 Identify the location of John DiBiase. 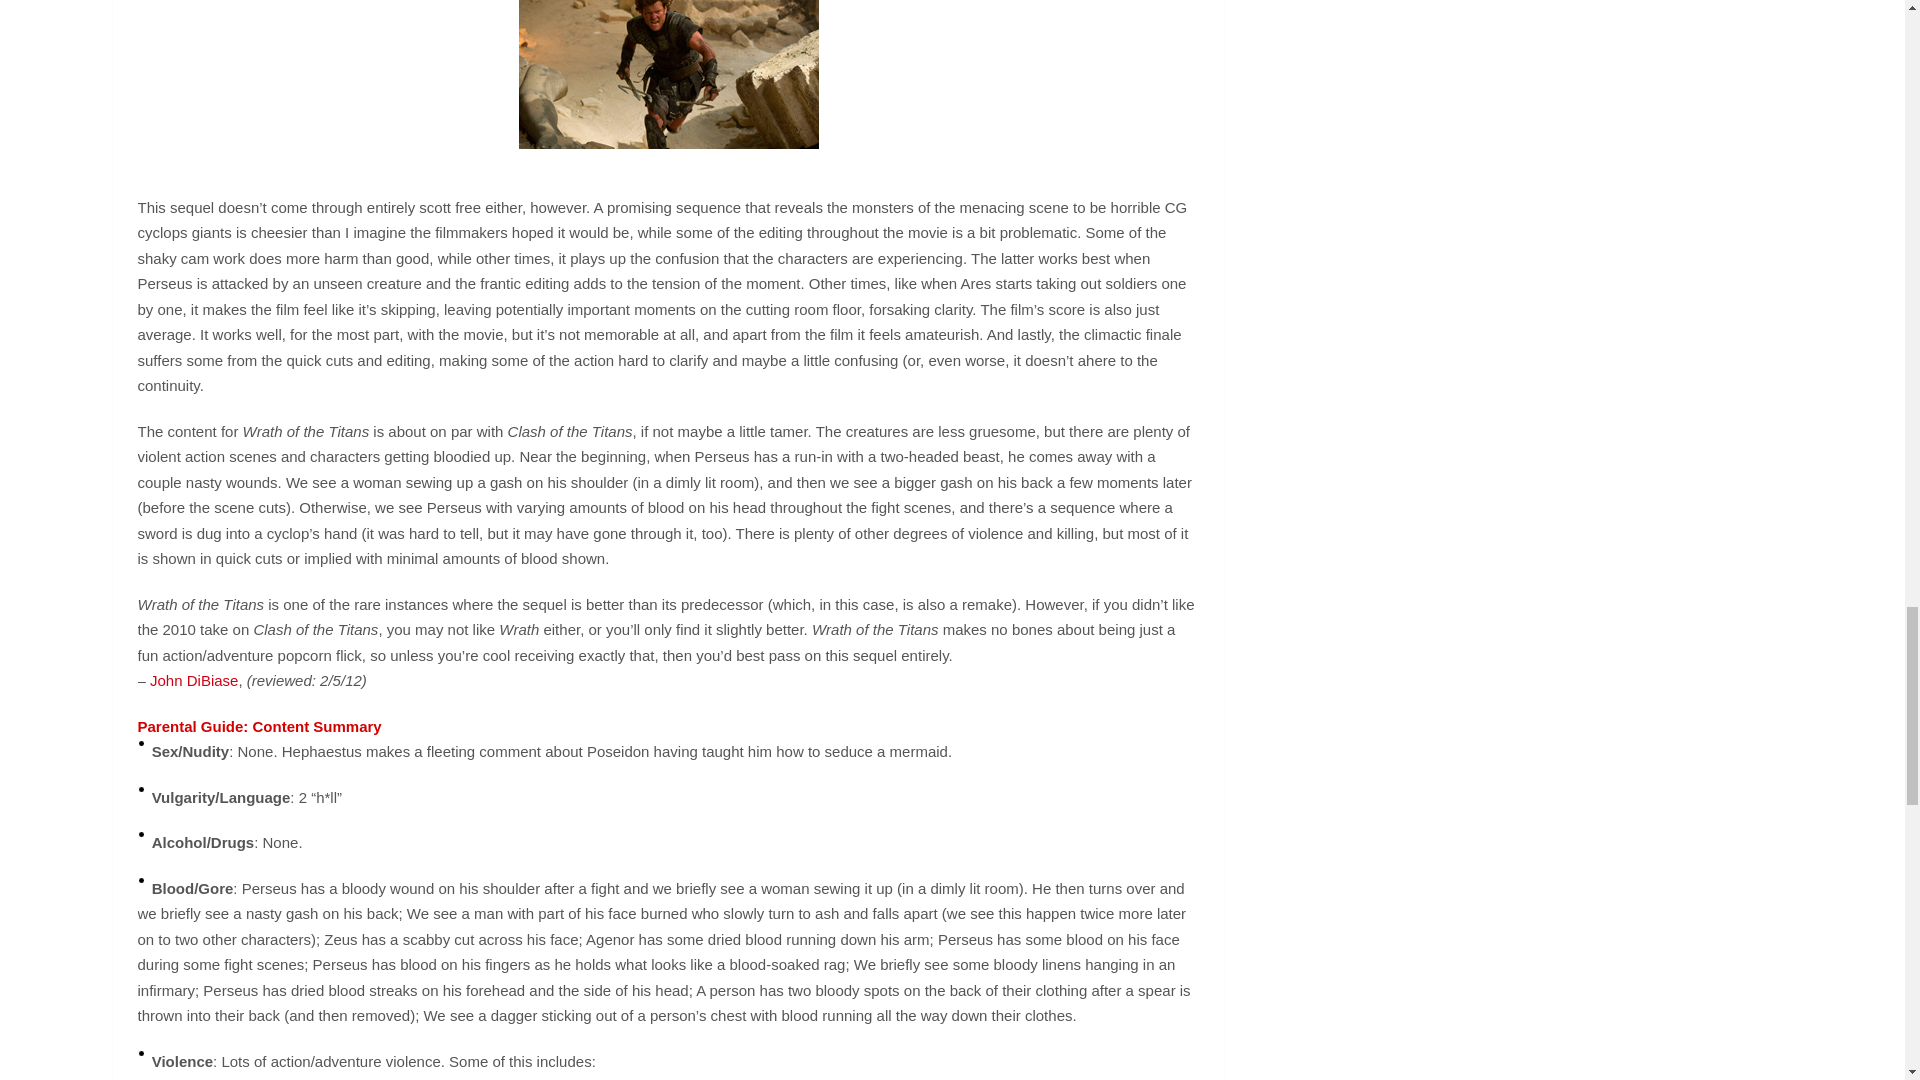
(194, 680).